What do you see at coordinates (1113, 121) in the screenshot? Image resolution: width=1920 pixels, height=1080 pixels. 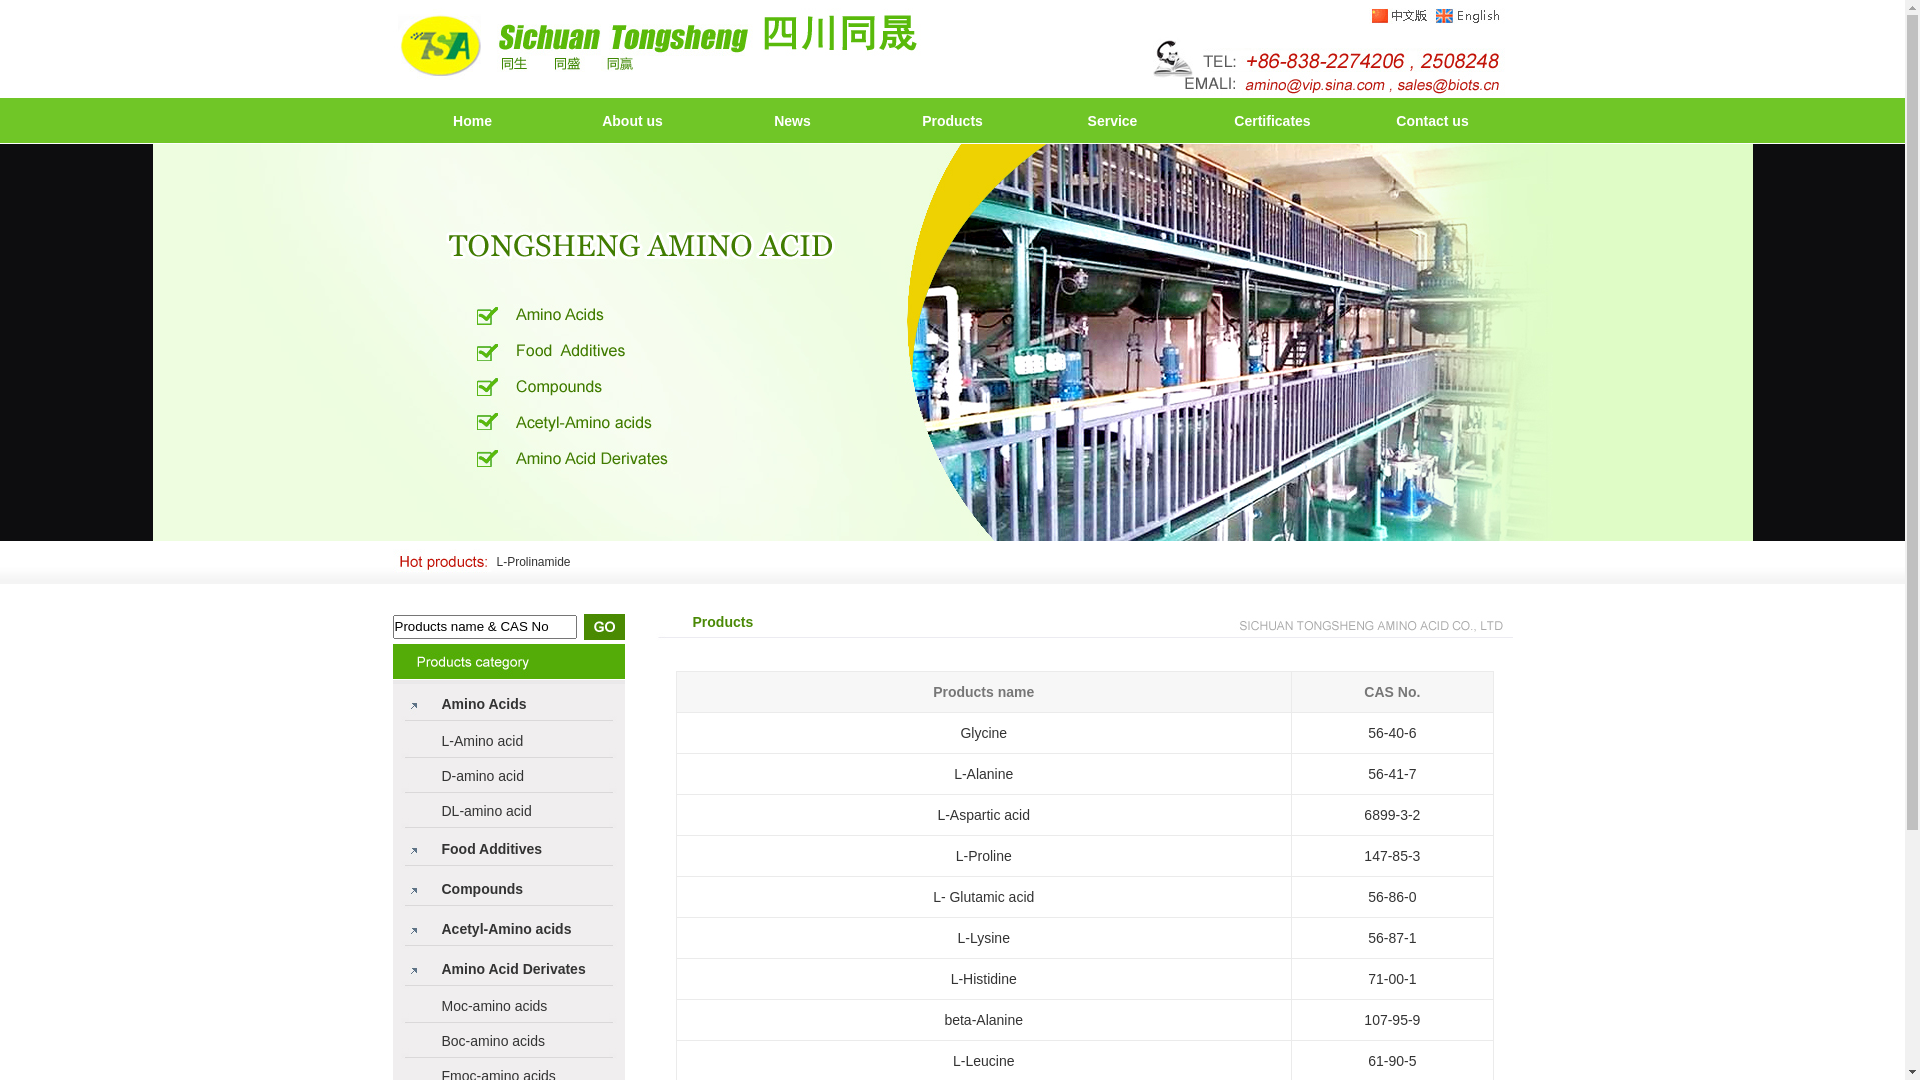 I see `Service` at bounding box center [1113, 121].